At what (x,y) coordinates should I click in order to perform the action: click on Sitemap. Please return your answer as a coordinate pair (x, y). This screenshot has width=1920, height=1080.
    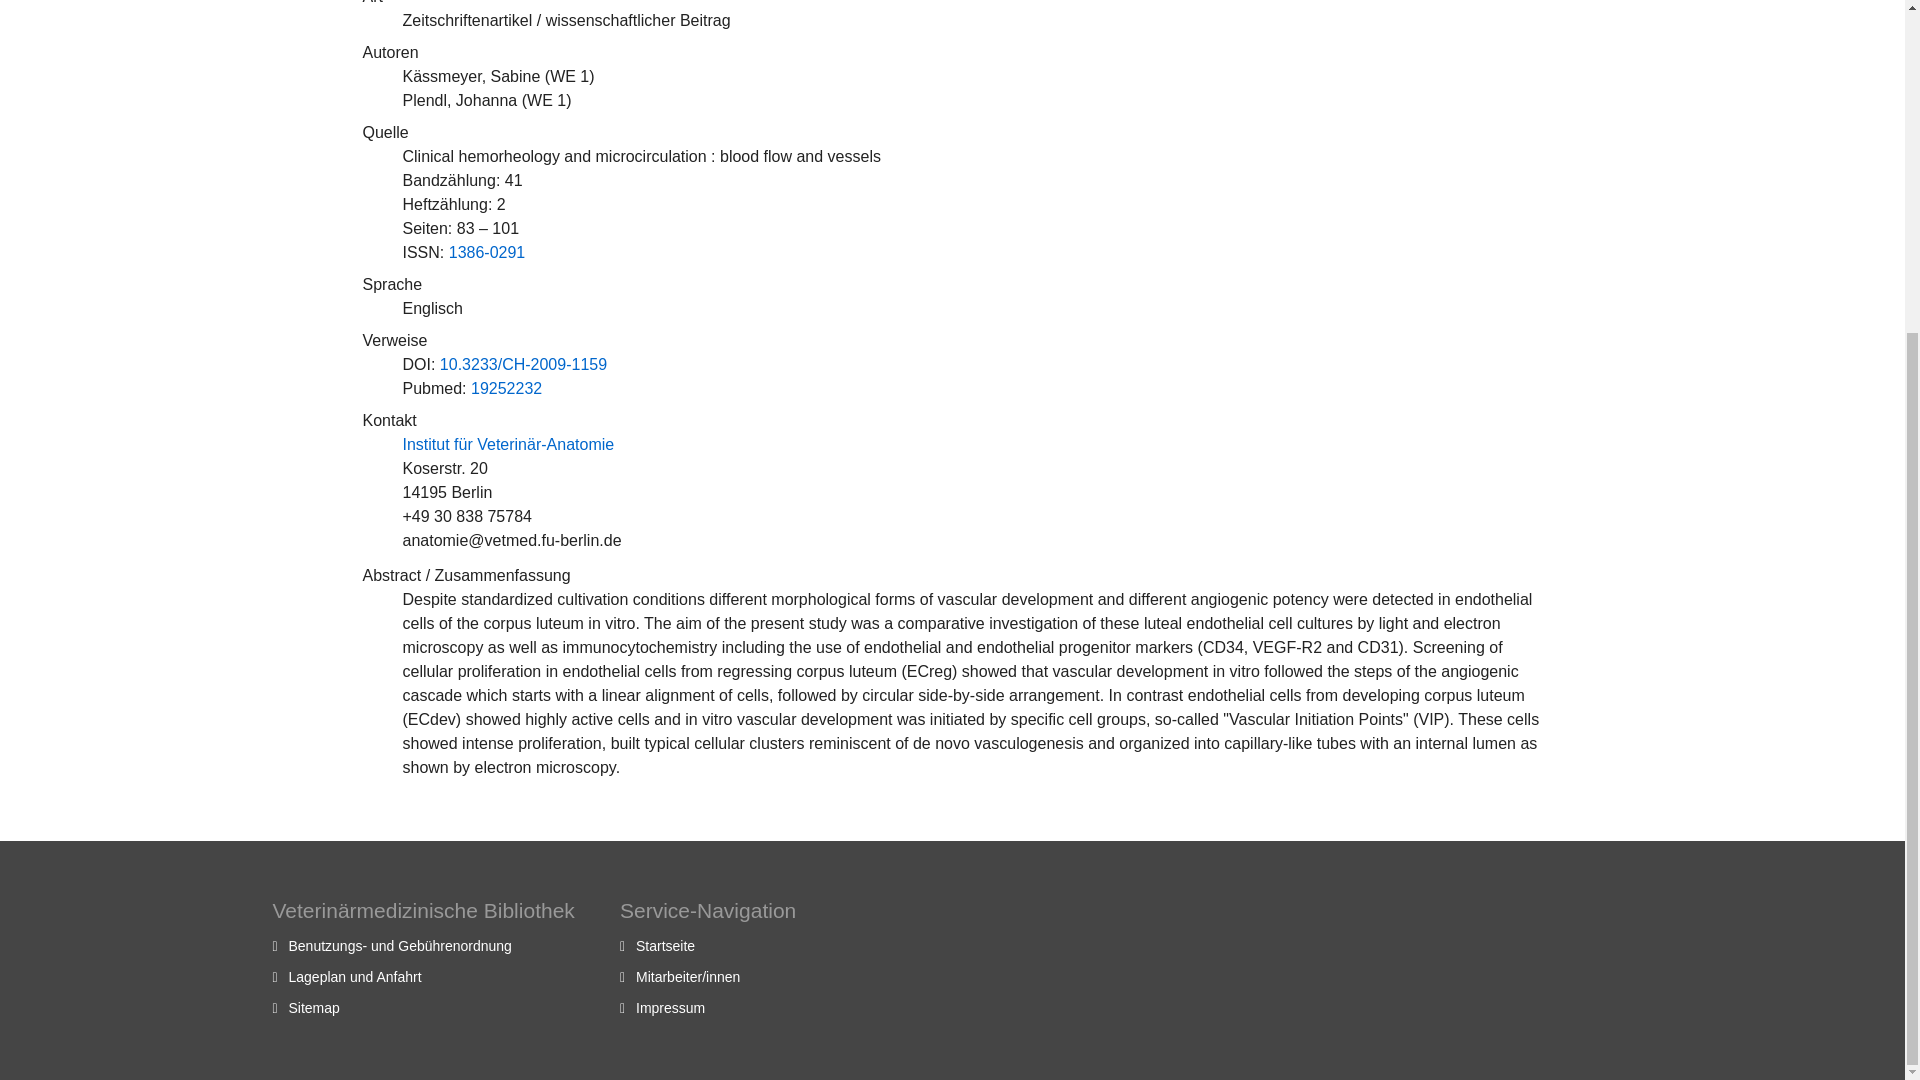
    Looking at the image, I should click on (314, 1008).